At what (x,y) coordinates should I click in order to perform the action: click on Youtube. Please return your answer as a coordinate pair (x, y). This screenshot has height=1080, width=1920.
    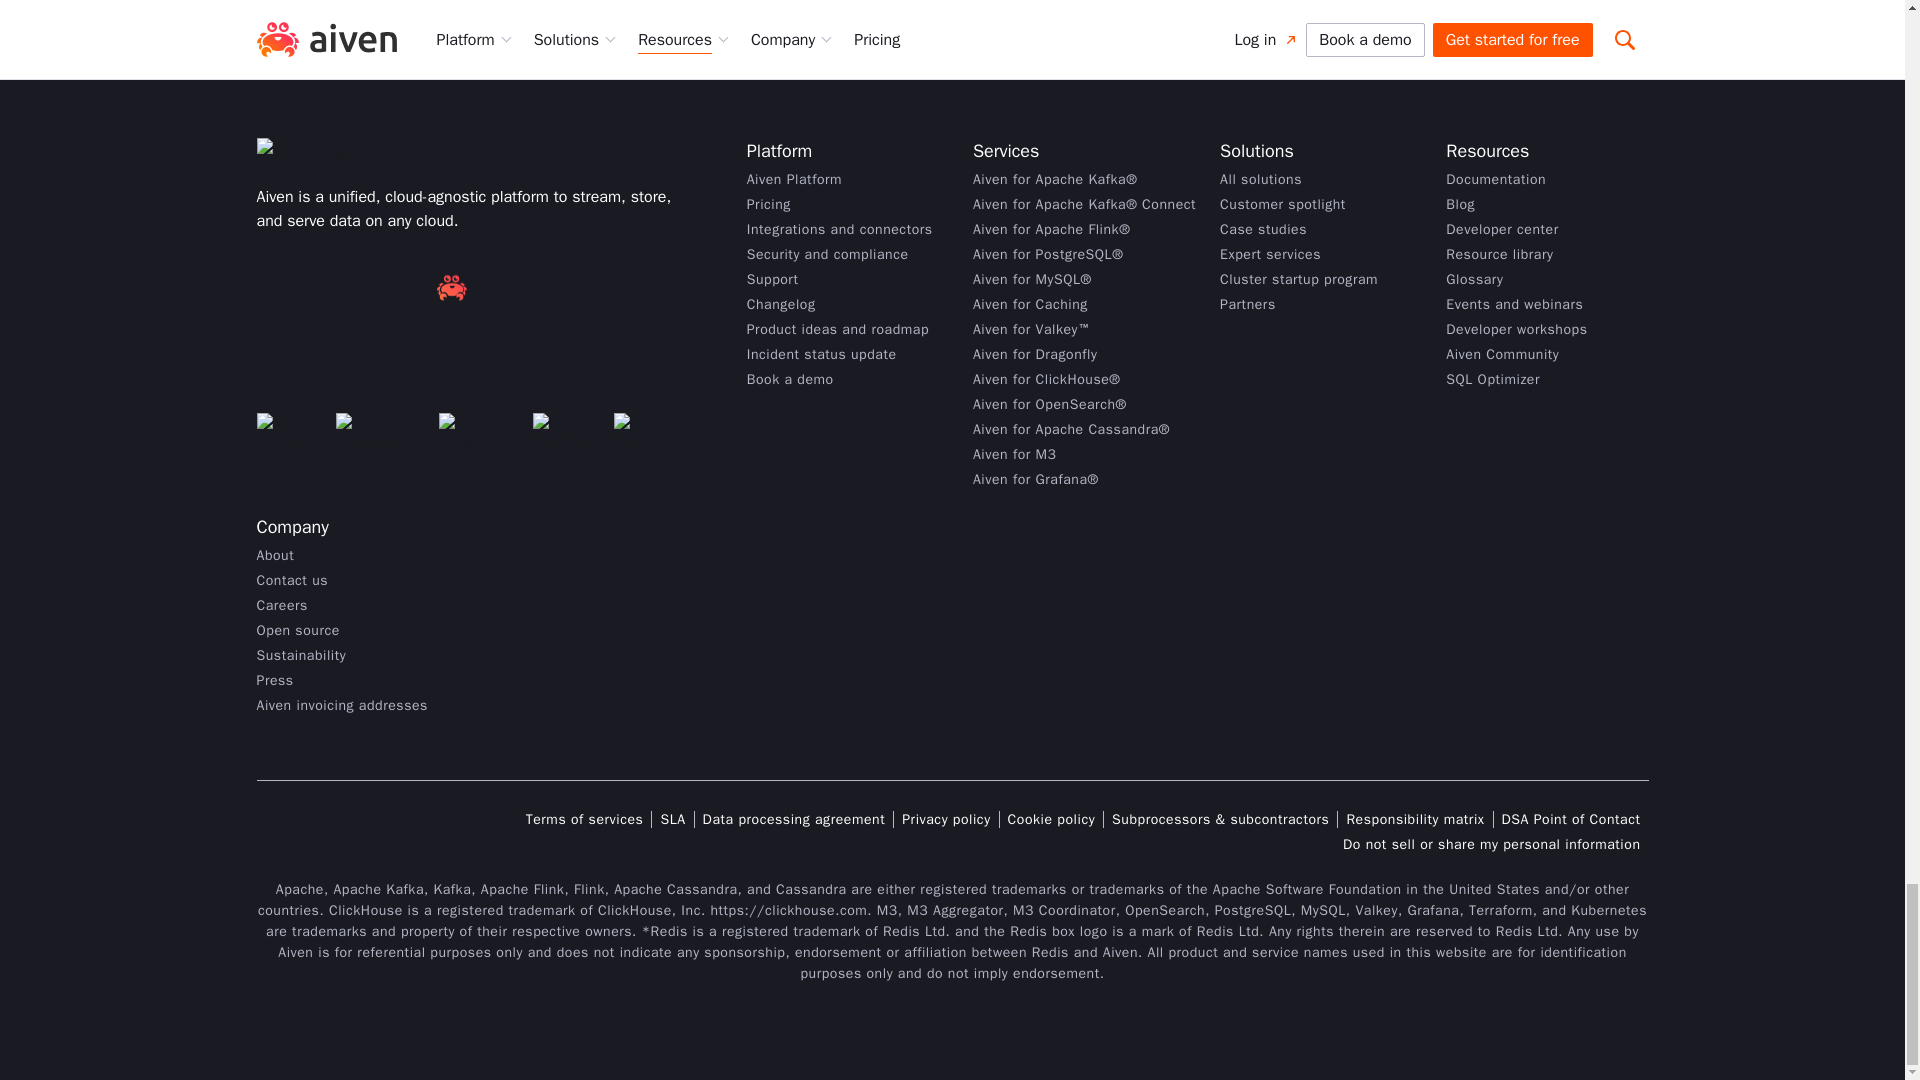
    Looking at the image, I should click on (652, 434).